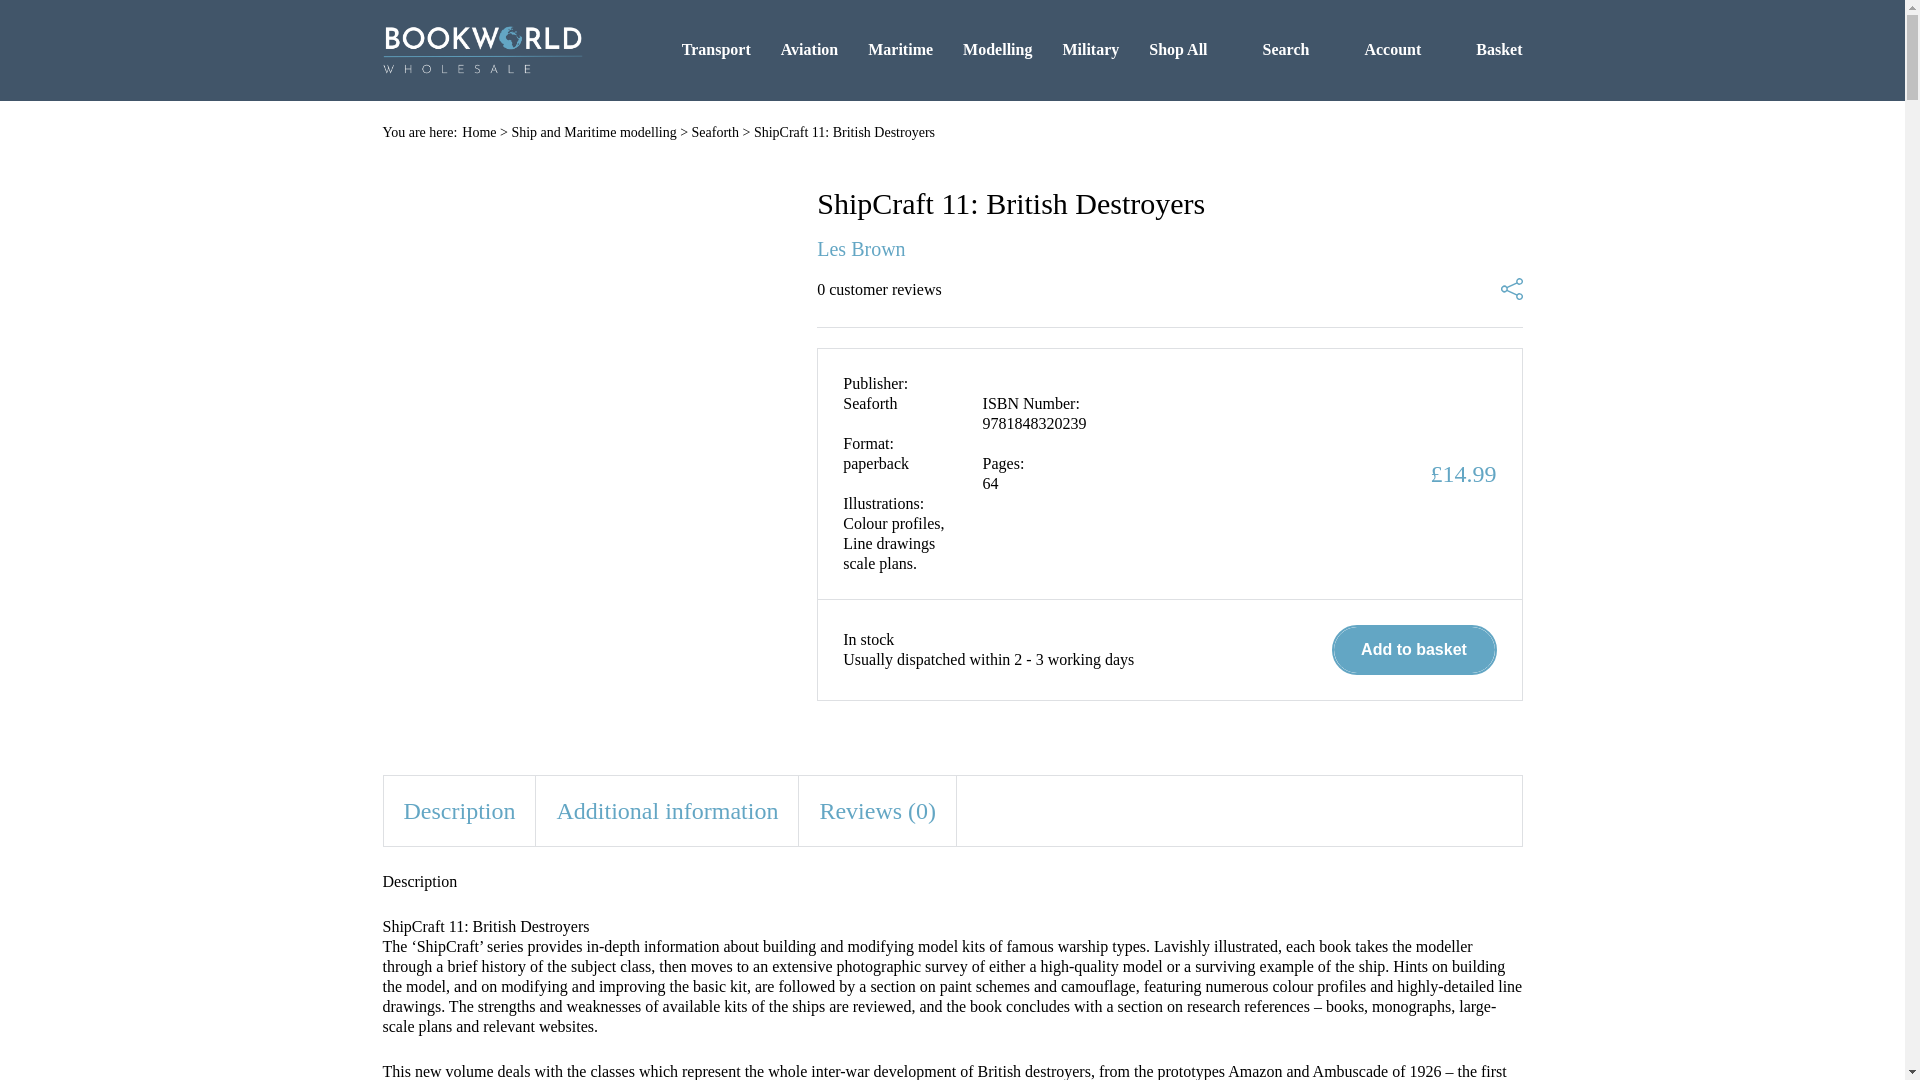 This screenshot has width=1920, height=1080. Describe the element at coordinates (809, 49) in the screenshot. I see `Aviation` at that location.